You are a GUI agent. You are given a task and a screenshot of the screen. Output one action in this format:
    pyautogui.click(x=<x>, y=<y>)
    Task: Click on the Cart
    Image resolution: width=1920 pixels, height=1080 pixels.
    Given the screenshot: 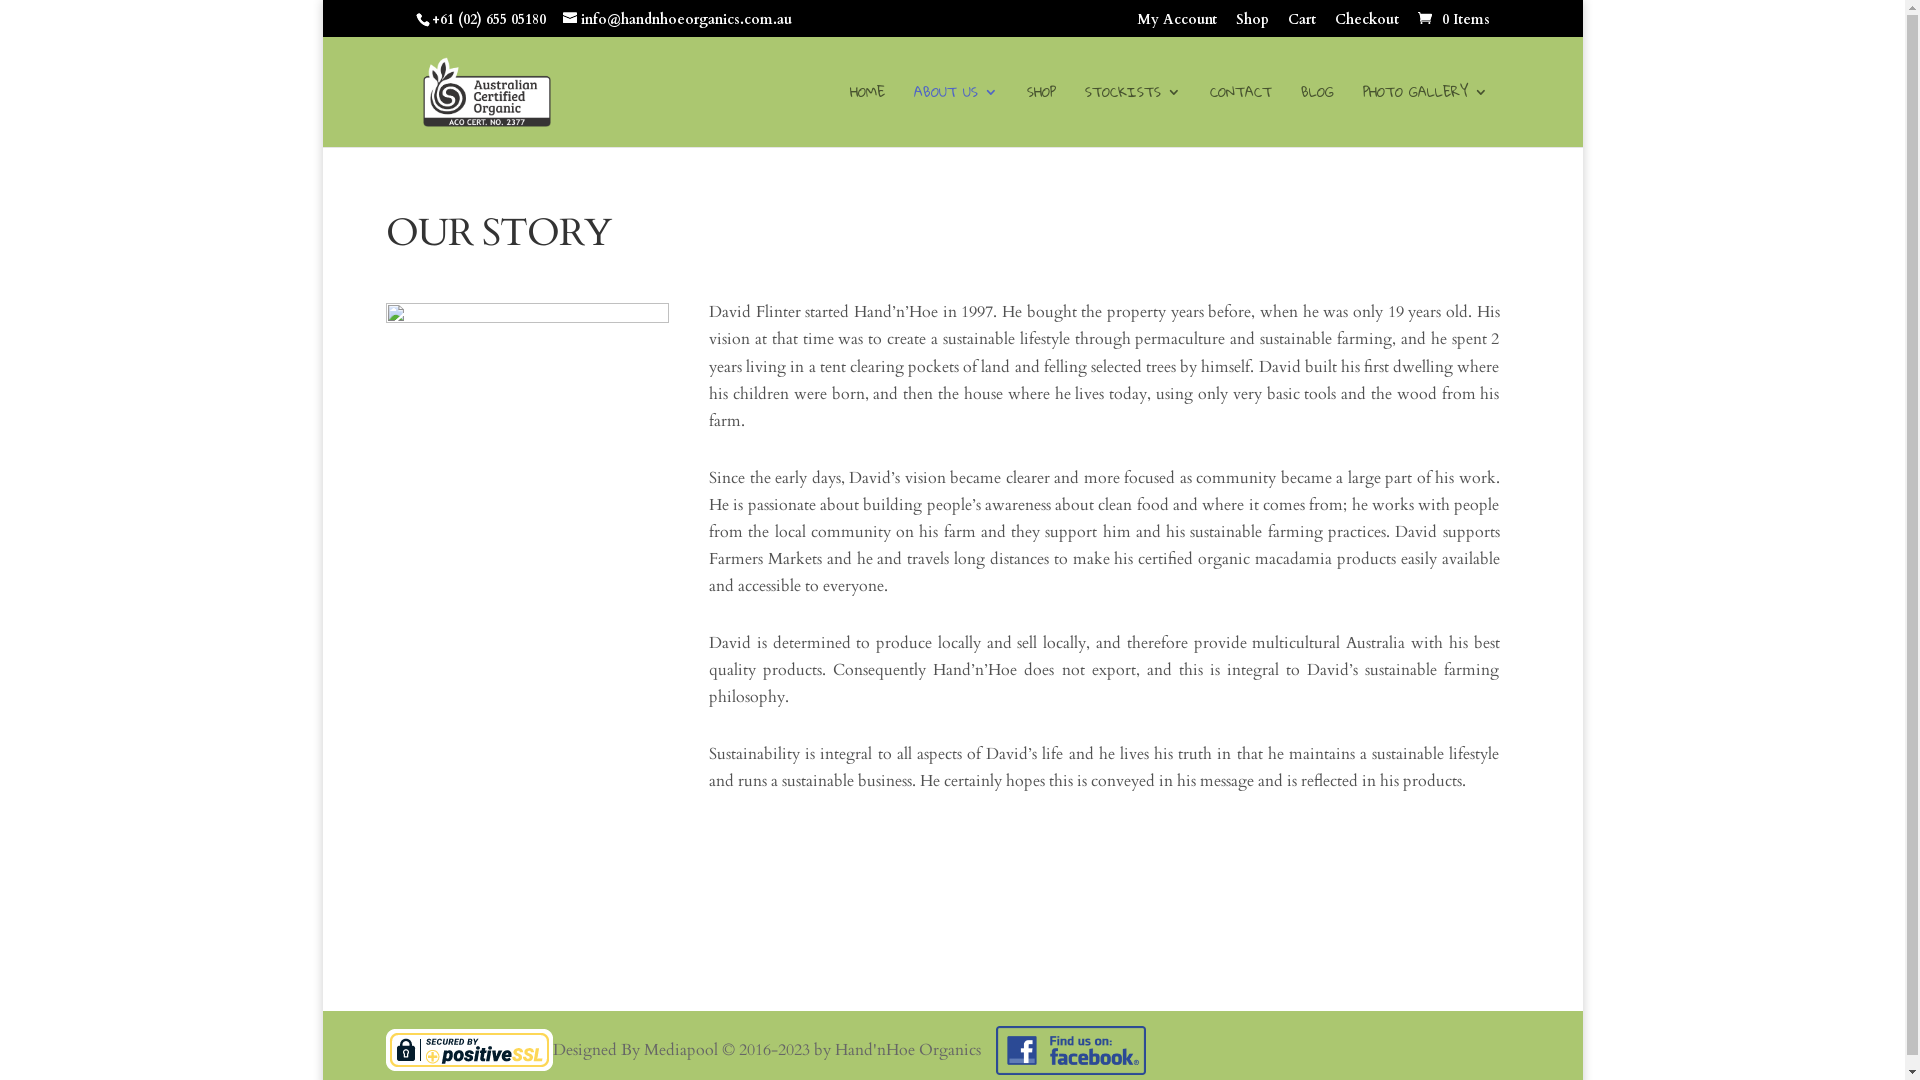 What is the action you would take?
    pyautogui.click(x=1302, y=24)
    